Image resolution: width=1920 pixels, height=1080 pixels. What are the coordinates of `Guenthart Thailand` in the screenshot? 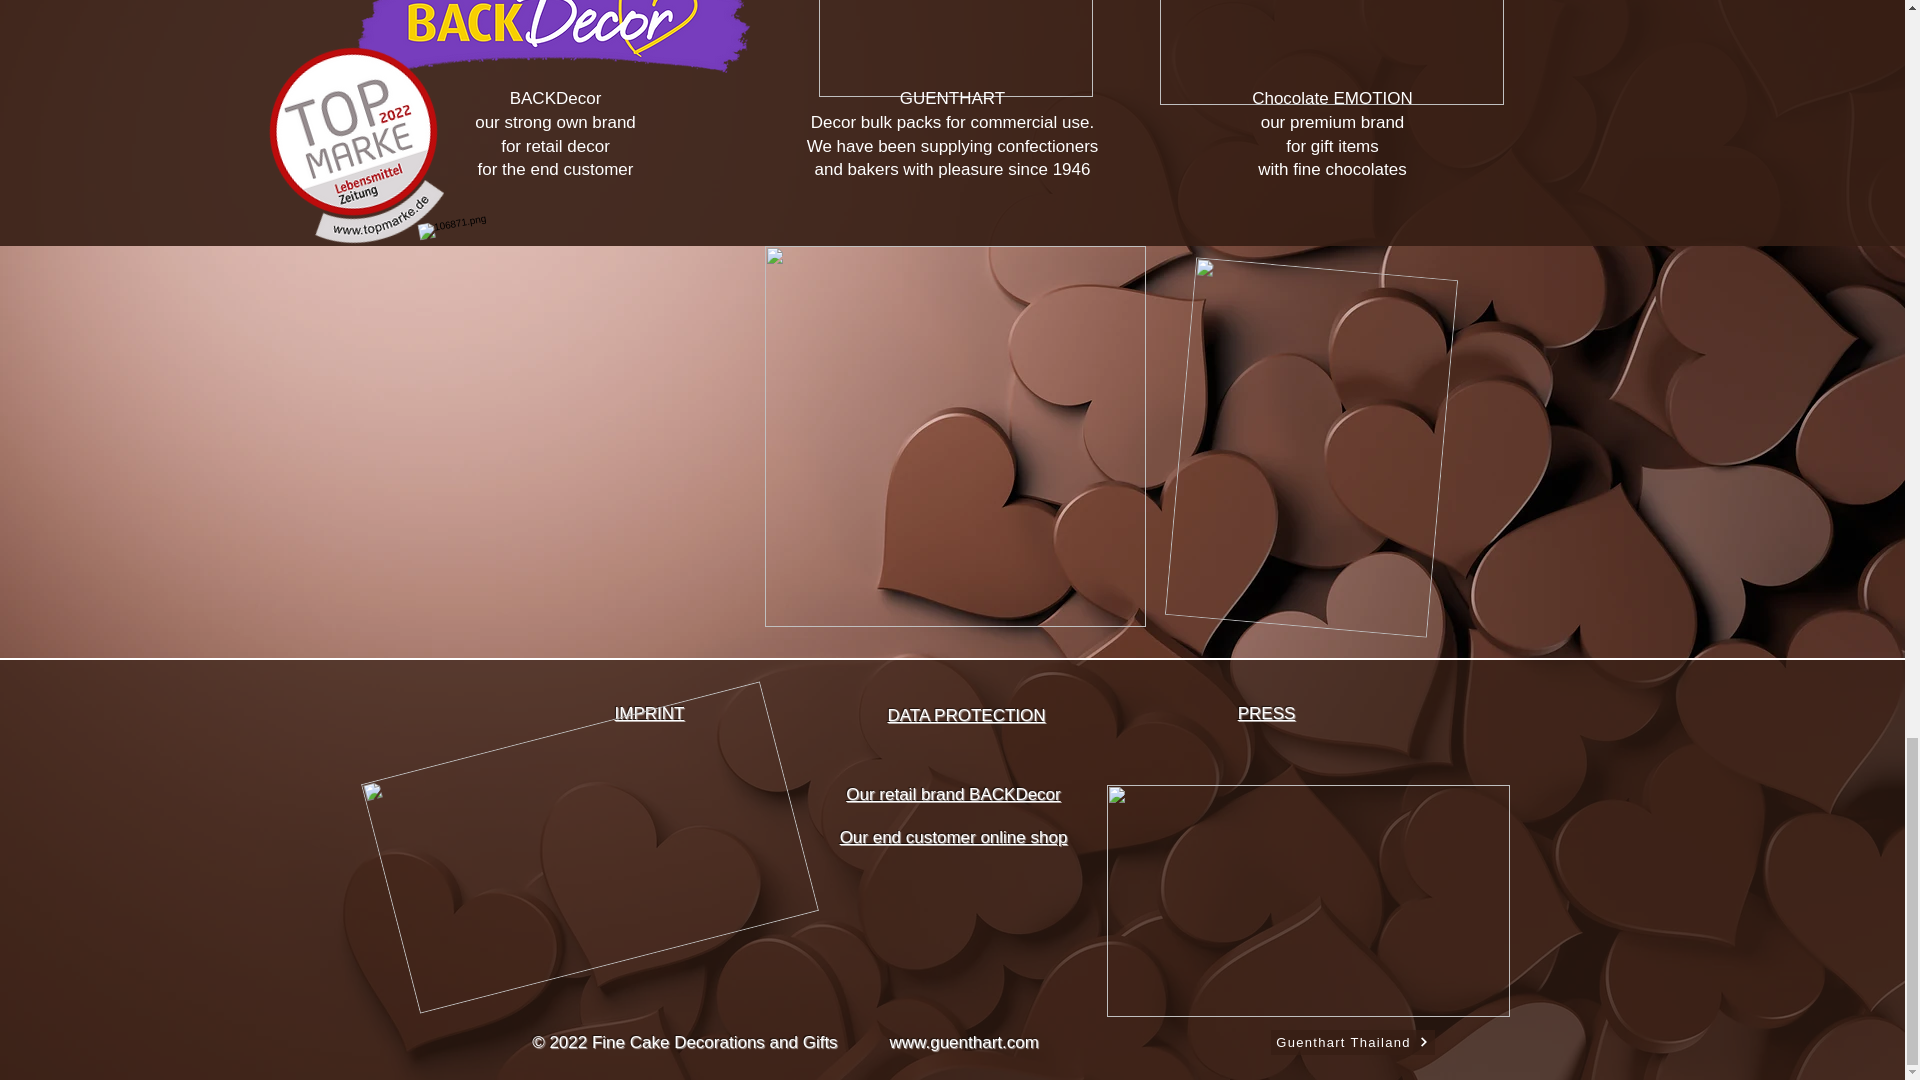 It's located at (1352, 1042).